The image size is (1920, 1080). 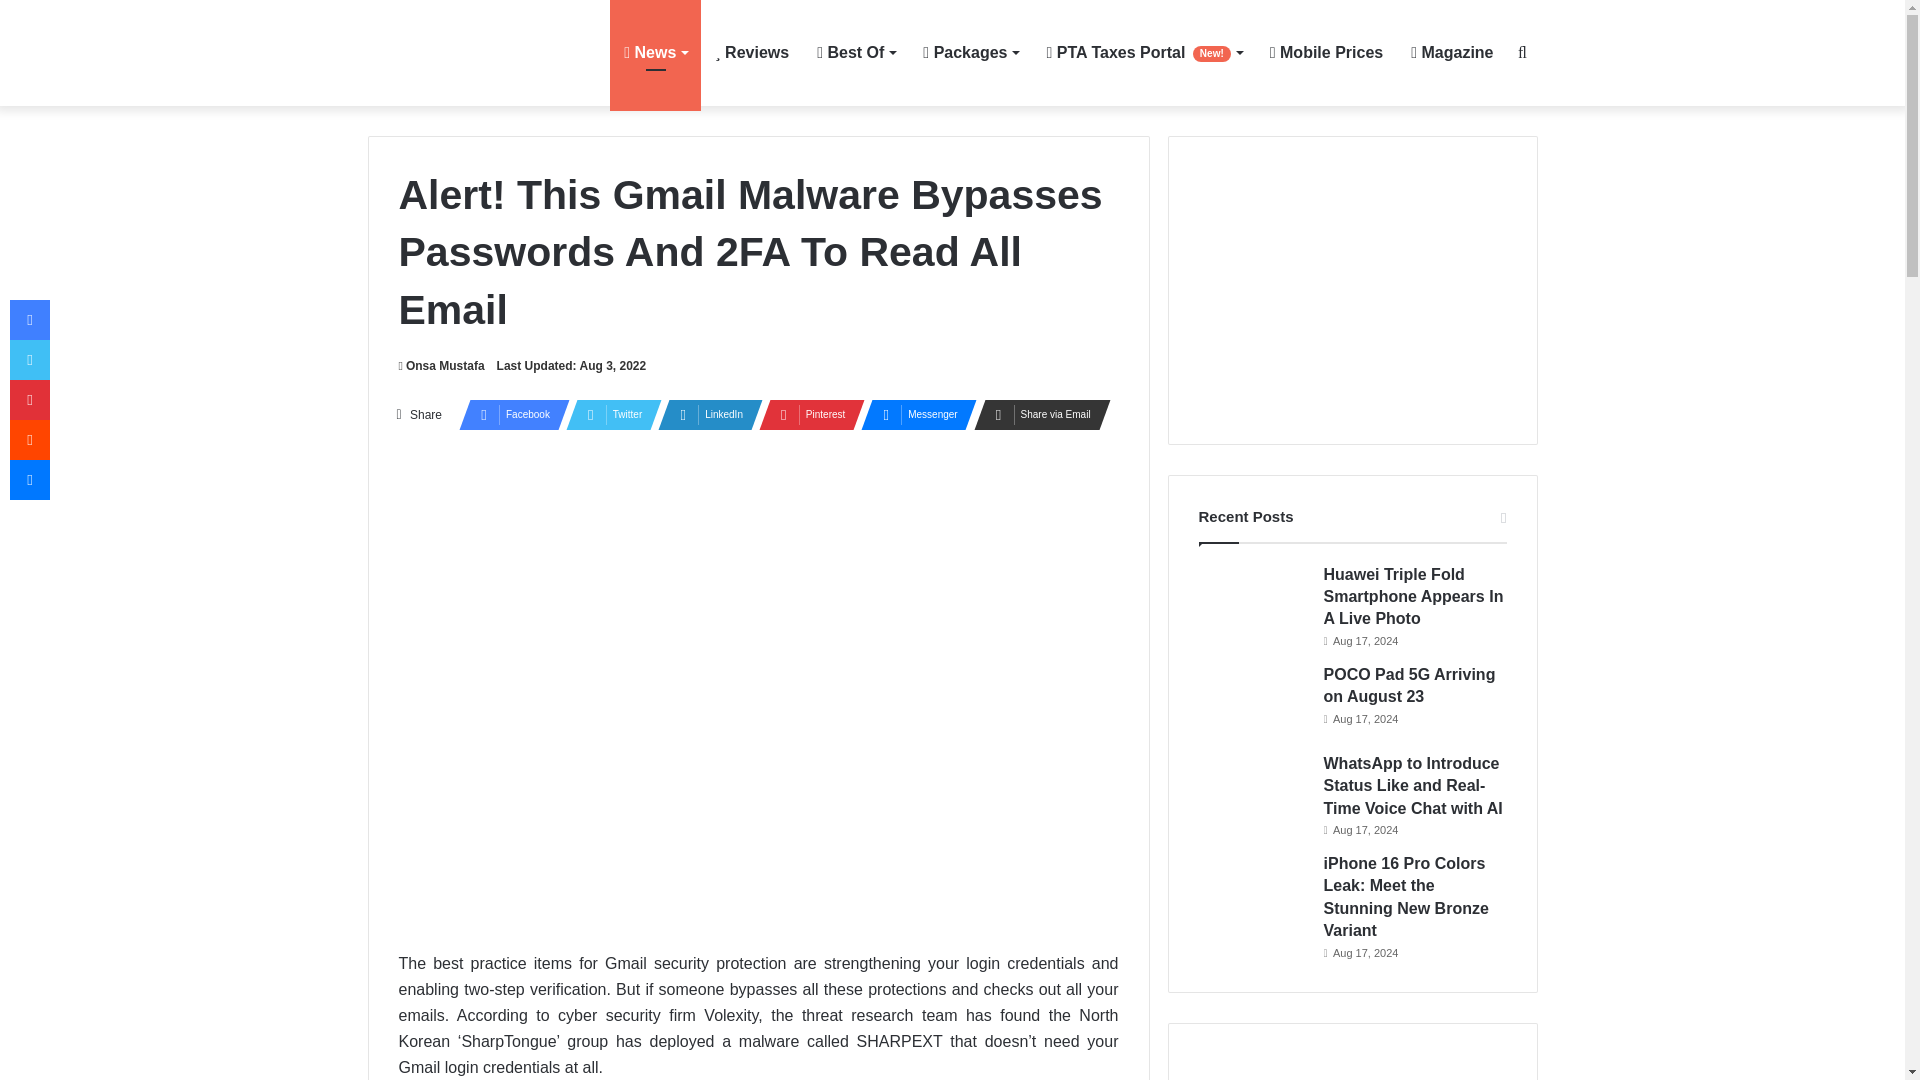 I want to click on Pinterest, so click(x=805, y=414).